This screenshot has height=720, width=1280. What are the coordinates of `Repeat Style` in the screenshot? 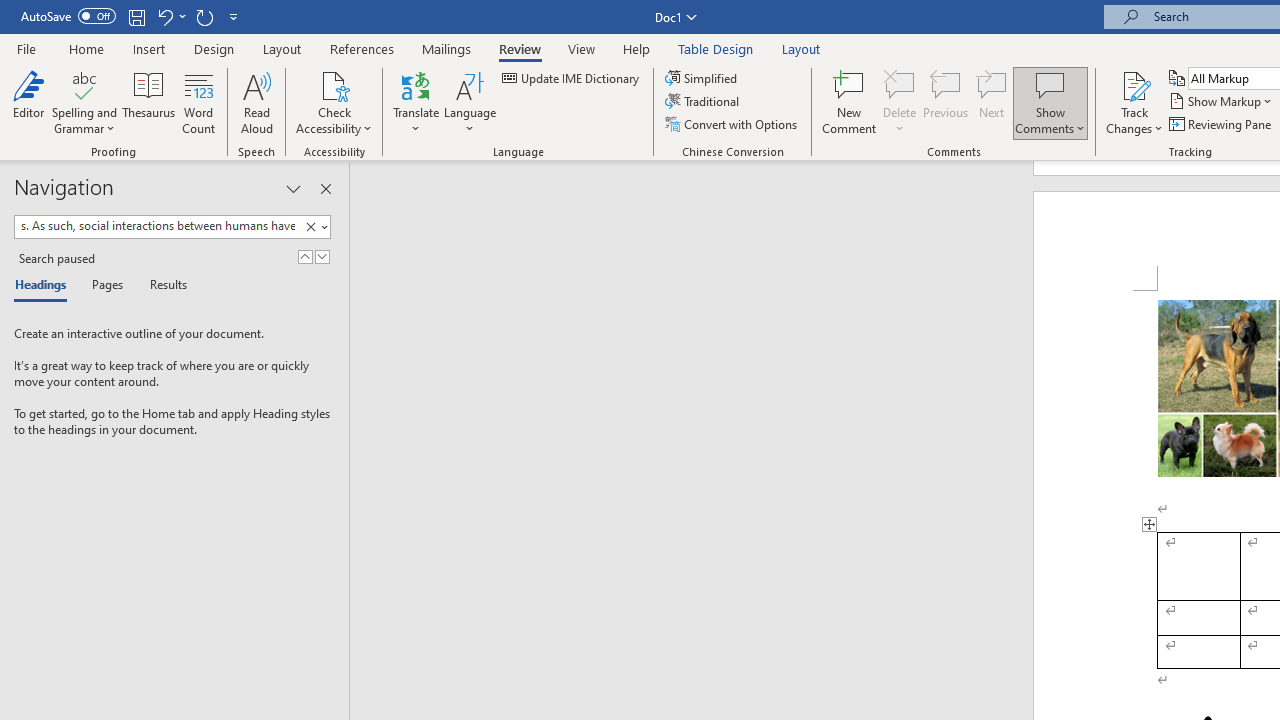 It's located at (204, 16).